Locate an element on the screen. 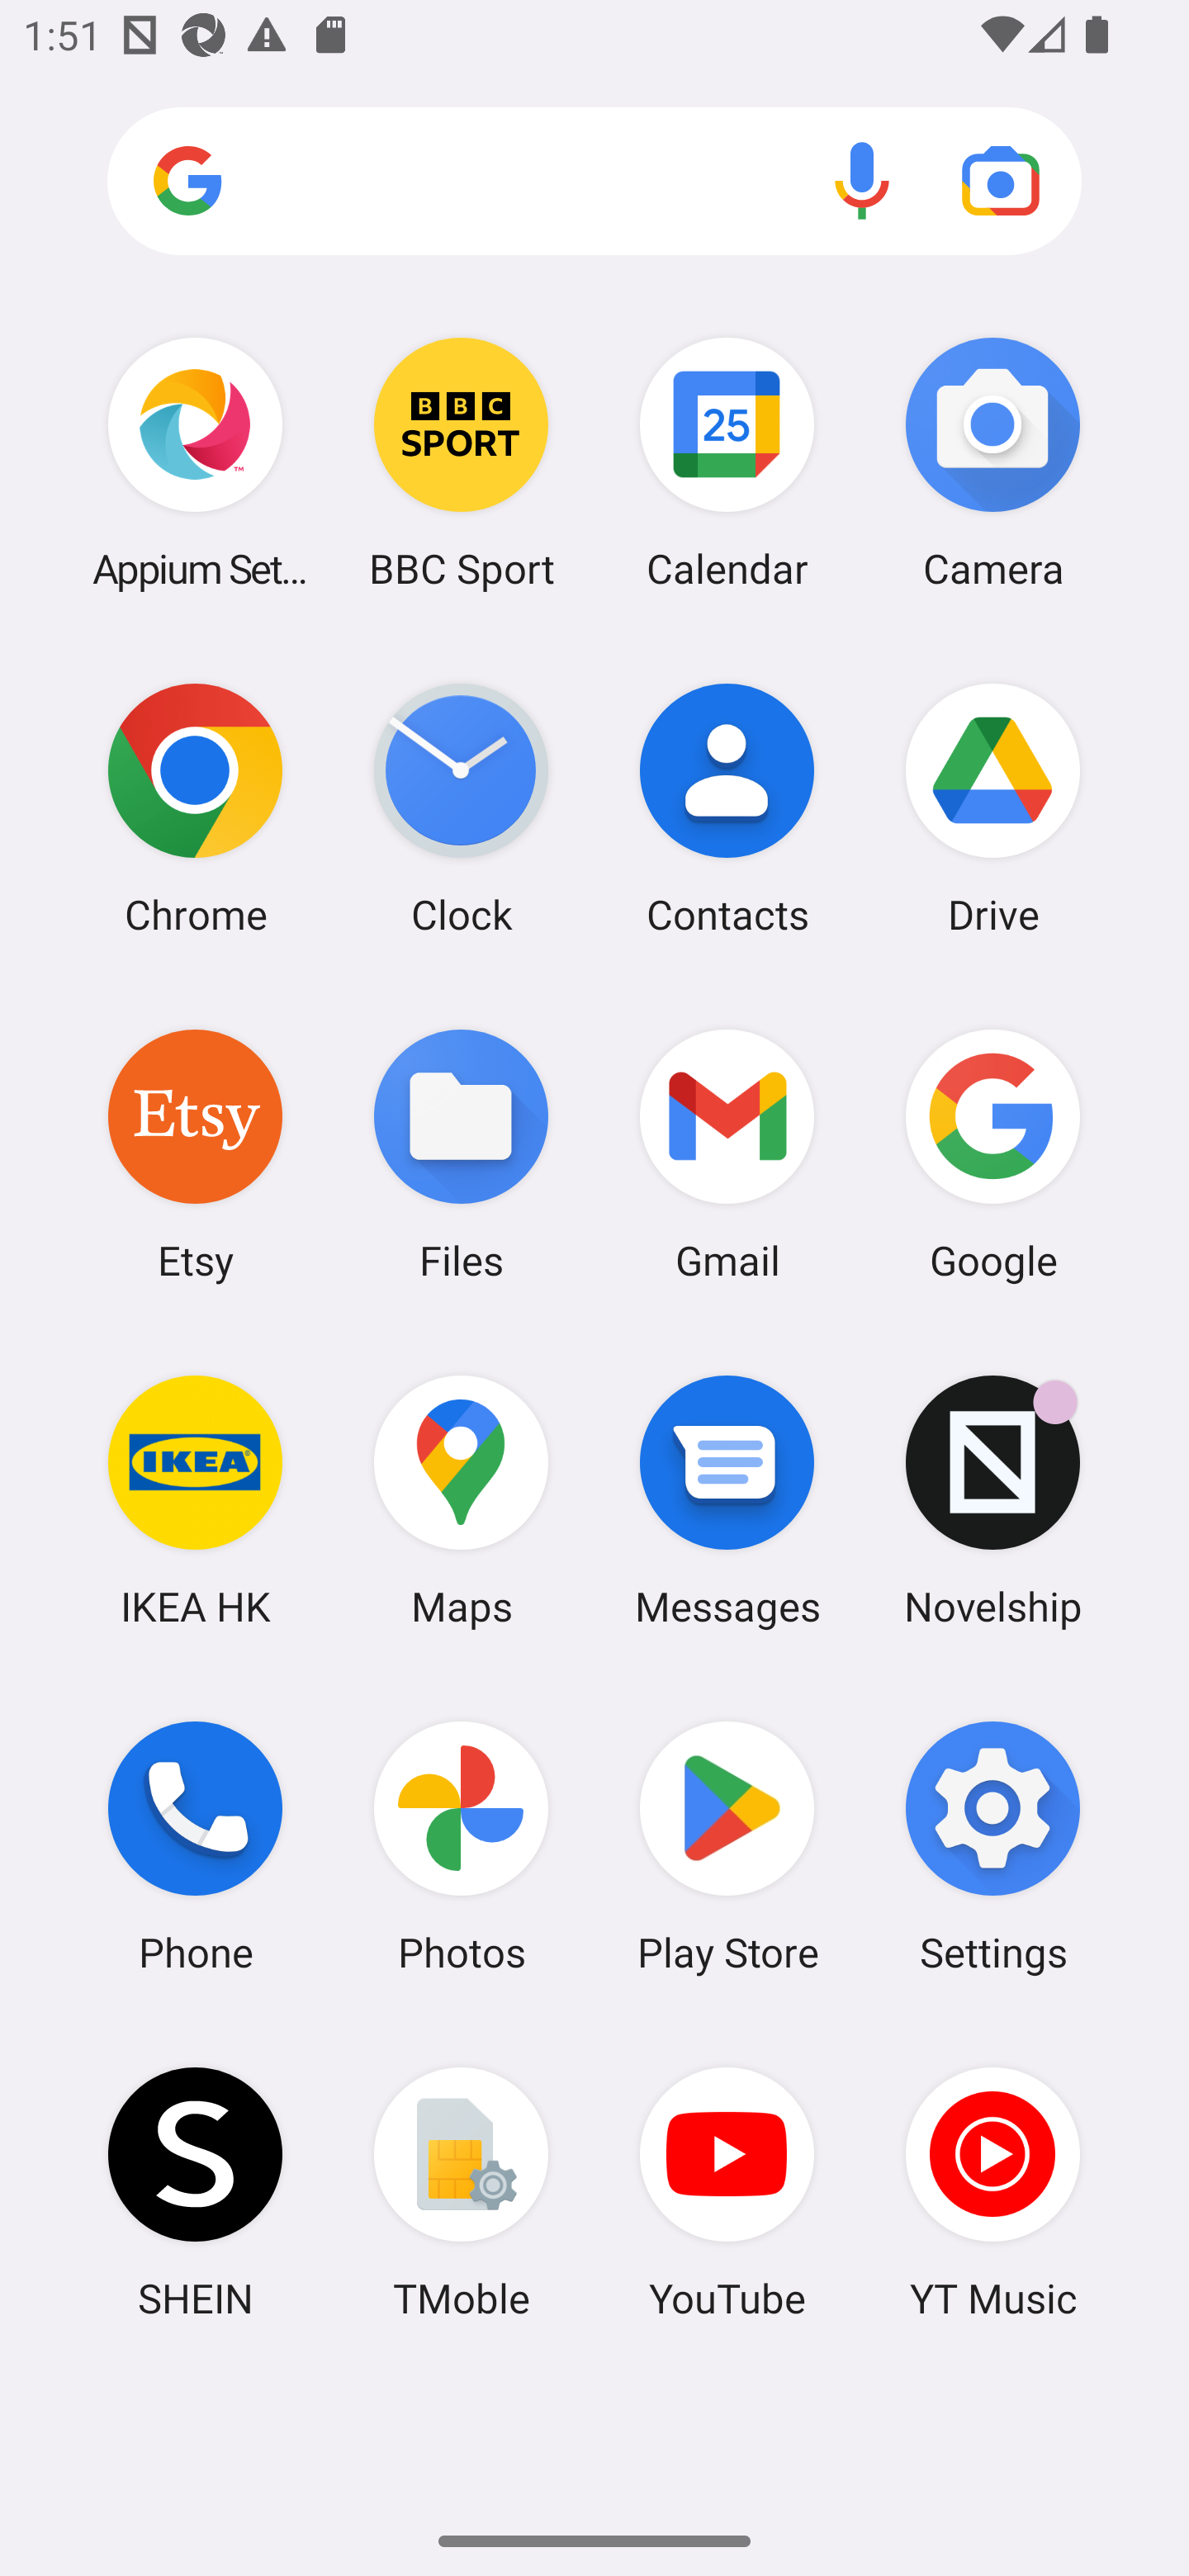 Image resolution: width=1189 pixels, height=2576 pixels. YT Music is located at coordinates (992, 2192).